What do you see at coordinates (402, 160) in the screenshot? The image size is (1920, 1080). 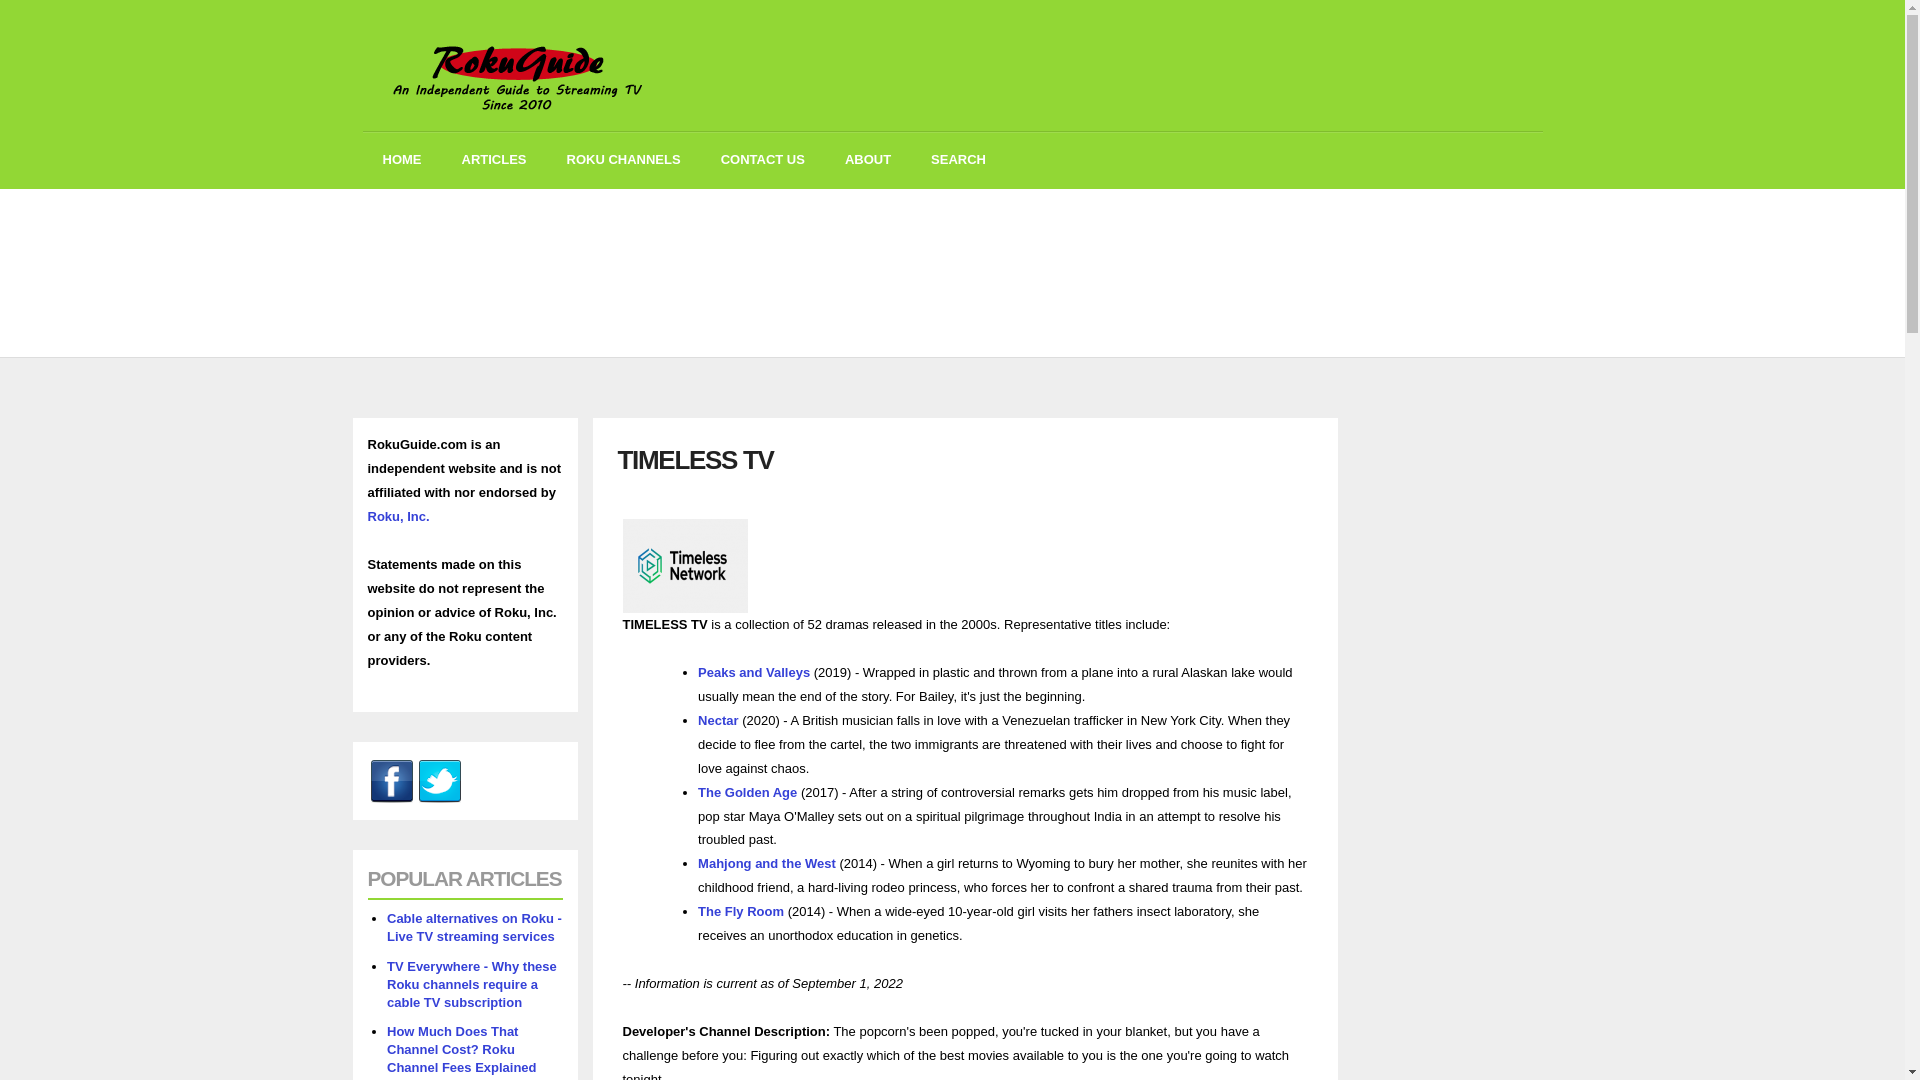 I see `HOME` at bounding box center [402, 160].